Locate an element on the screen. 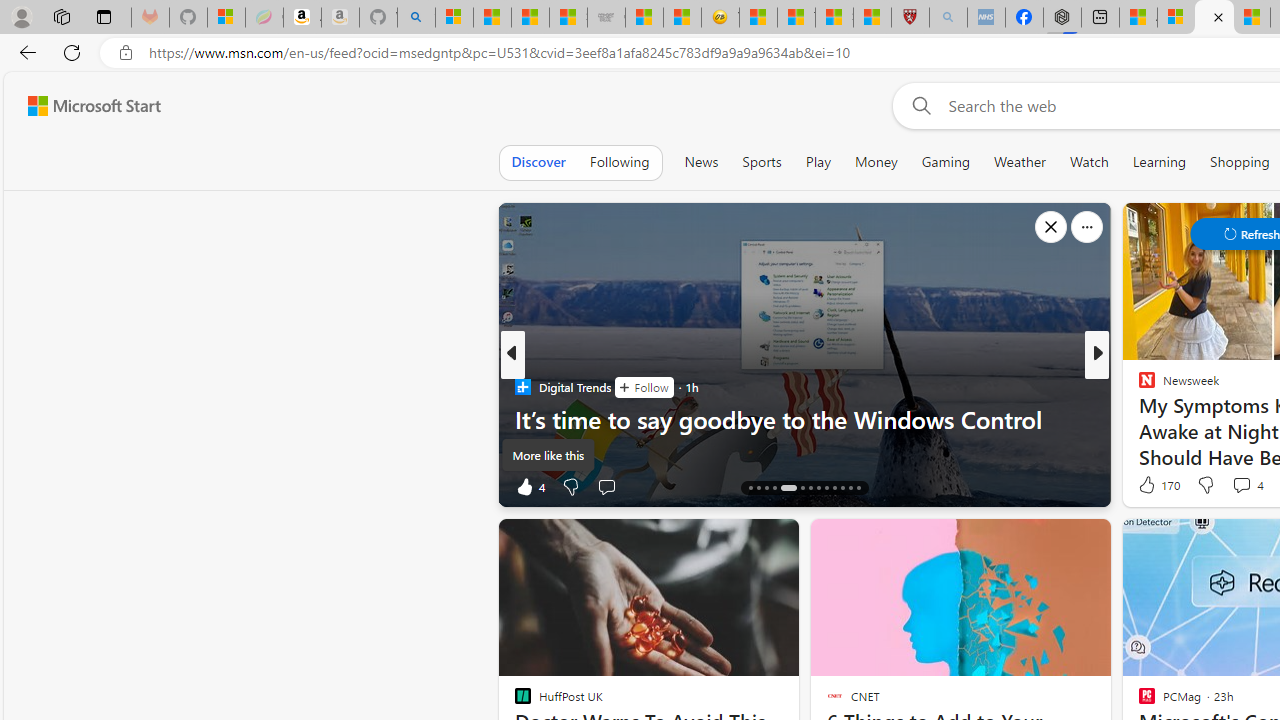  View comments 34 Comment is located at coordinates (1244, 486).